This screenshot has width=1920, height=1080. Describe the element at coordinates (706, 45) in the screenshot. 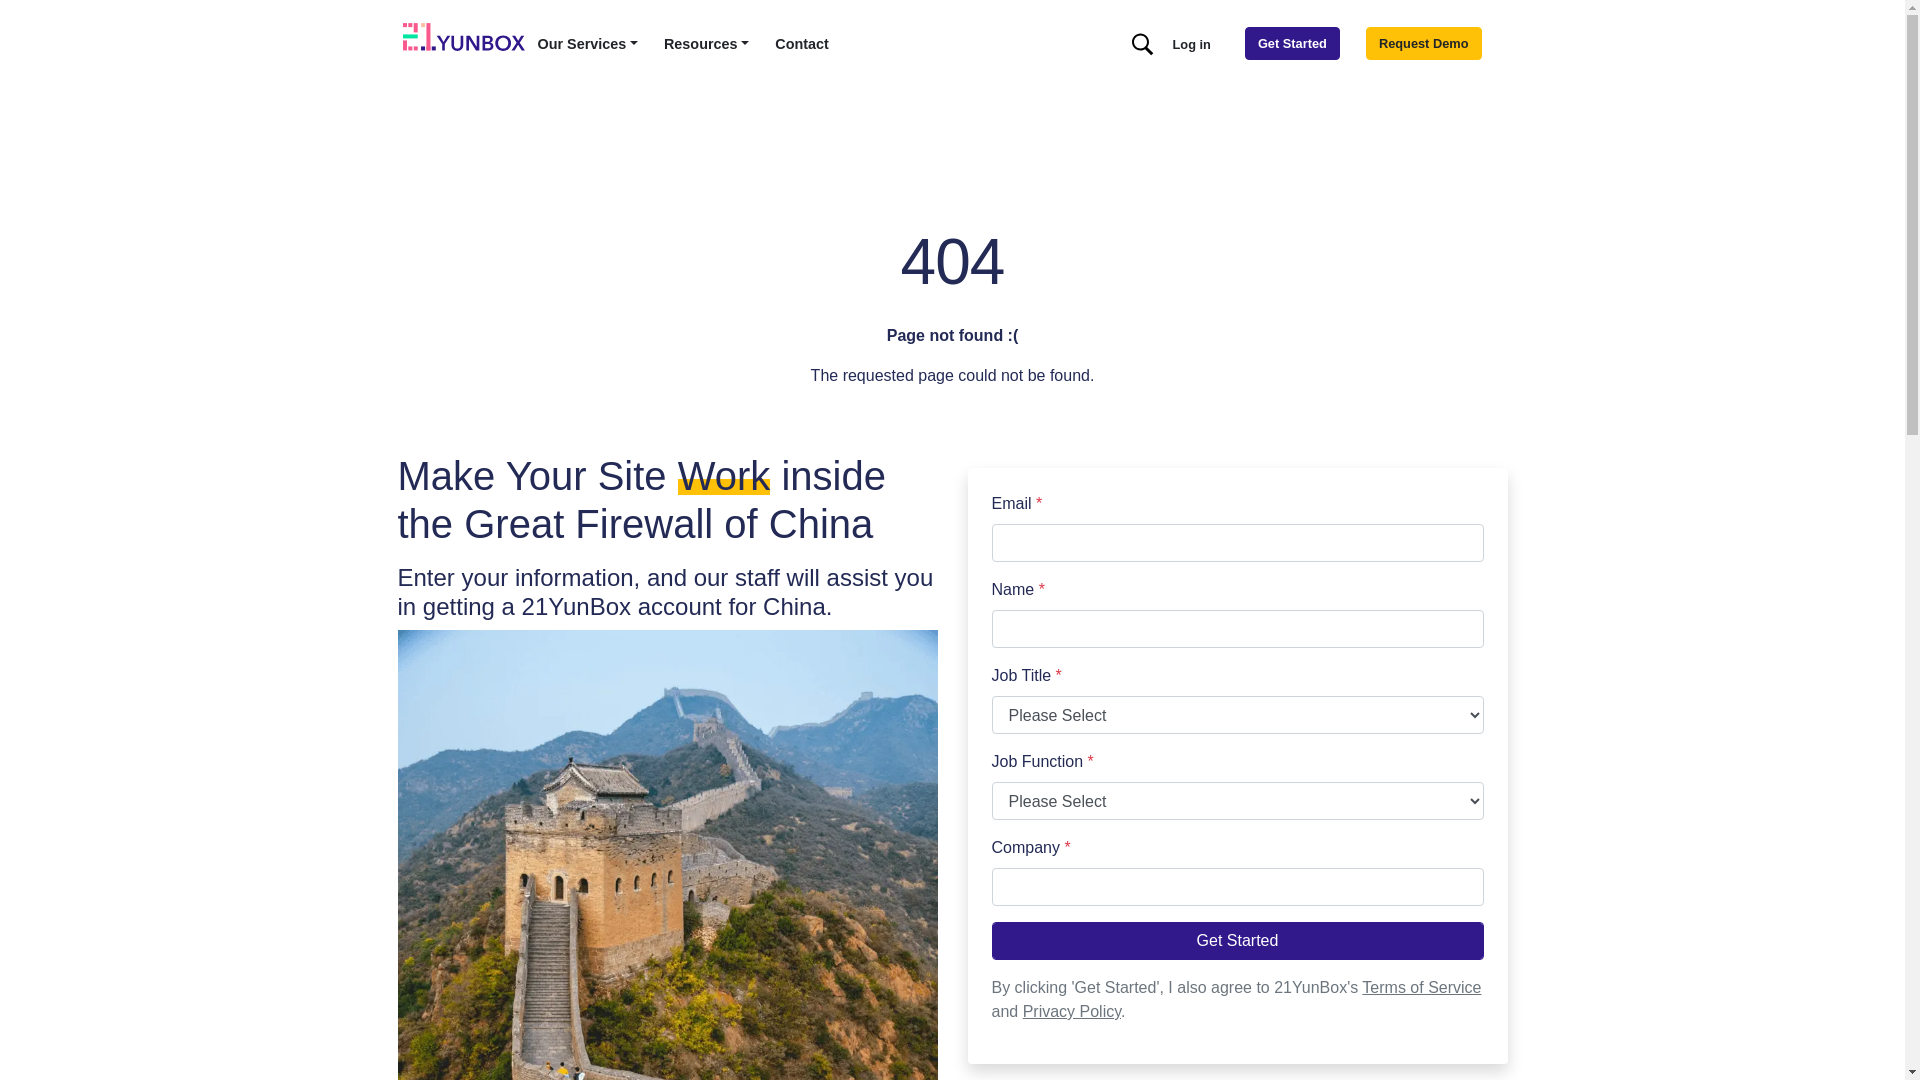

I see `Resources` at that location.